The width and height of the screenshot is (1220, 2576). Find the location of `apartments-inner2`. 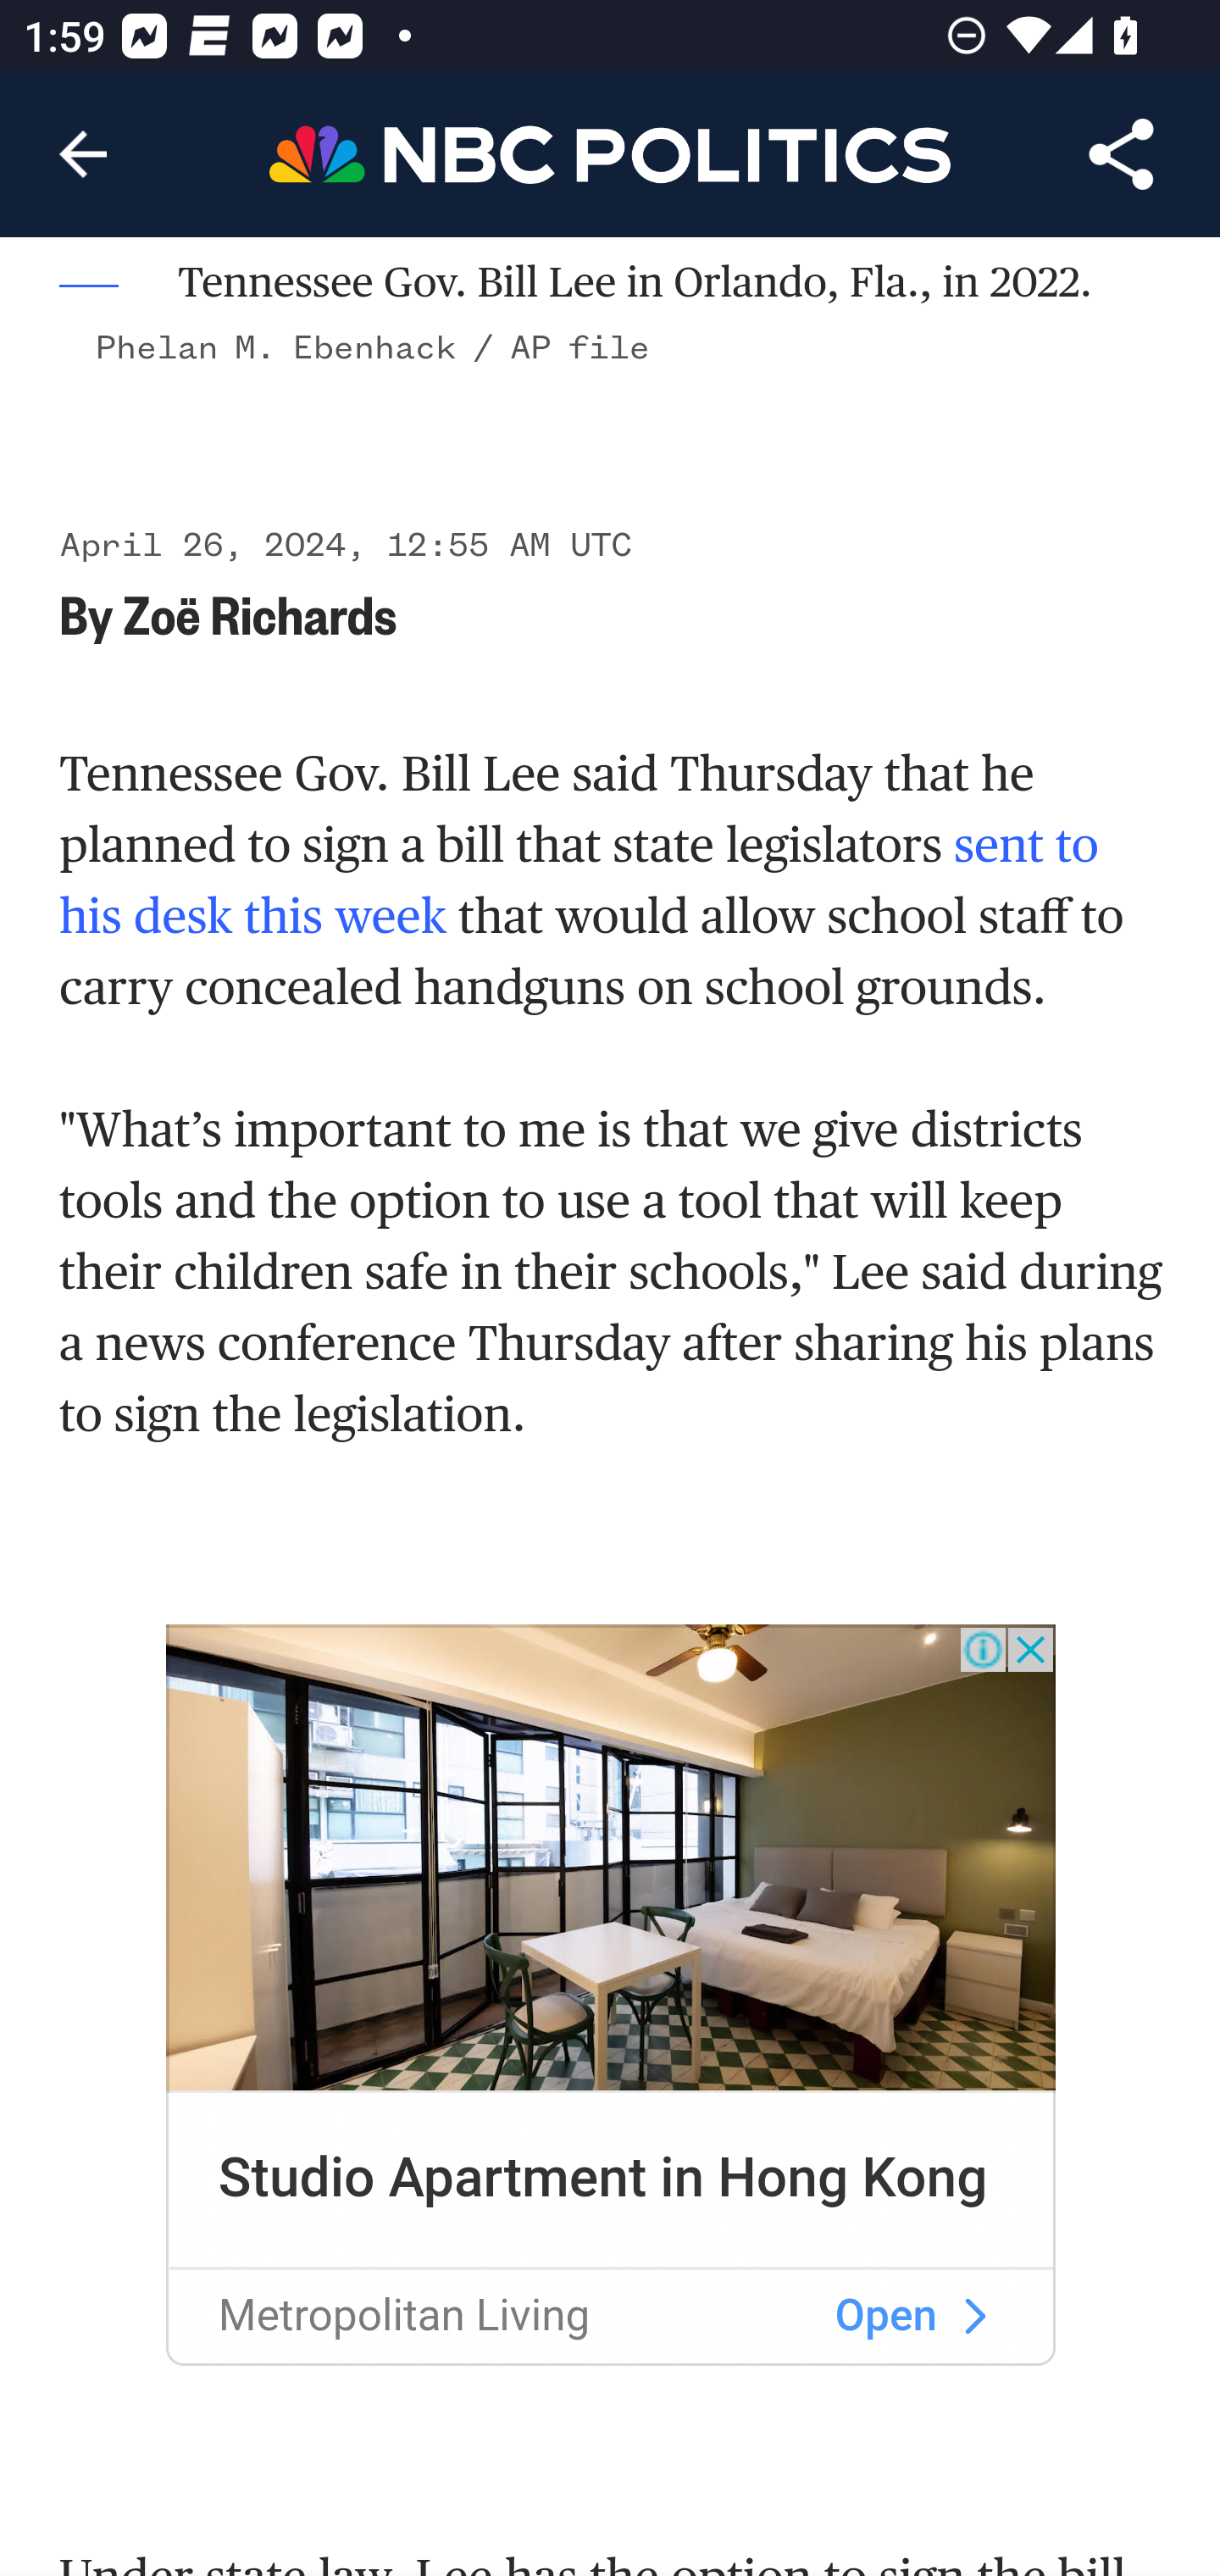

apartments-inner2 is located at coordinates (974, 2318).